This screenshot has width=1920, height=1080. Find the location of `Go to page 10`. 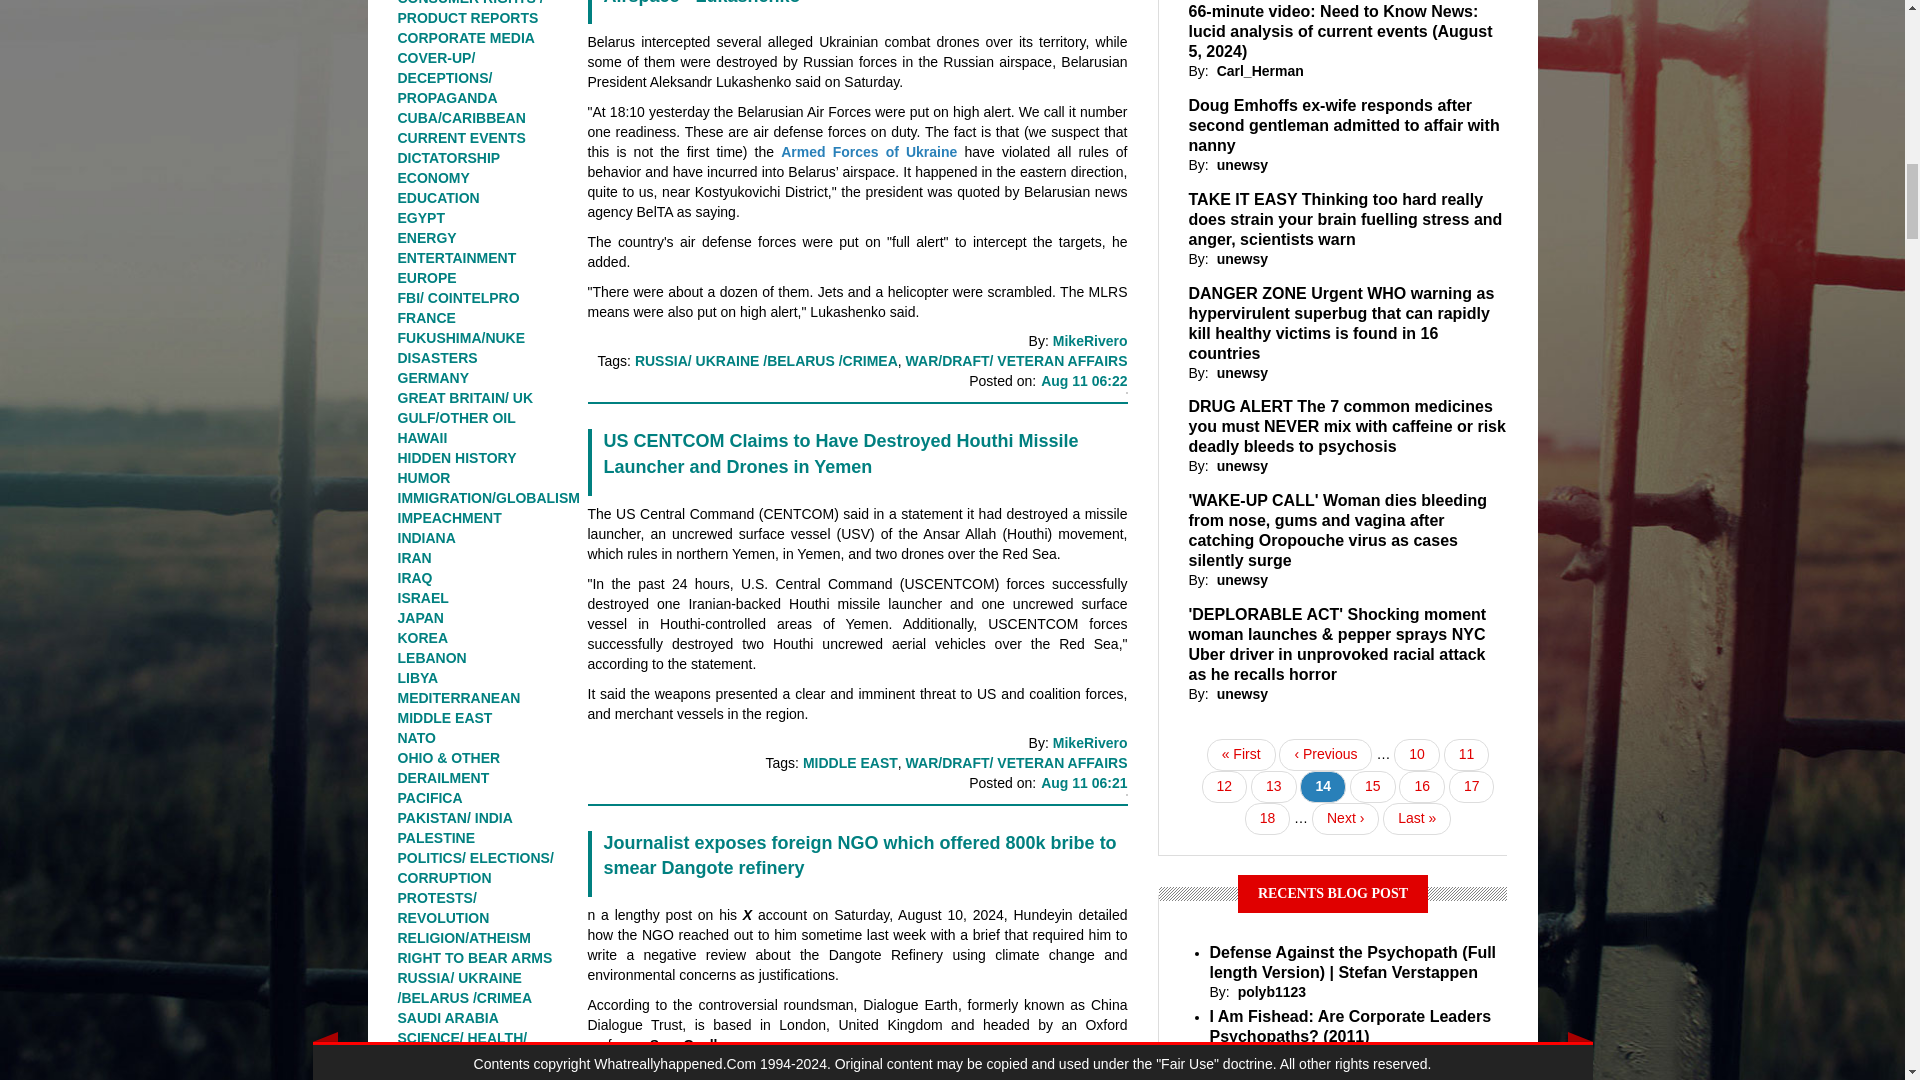

Go to page 10 is located at coordinates (1416, 754).